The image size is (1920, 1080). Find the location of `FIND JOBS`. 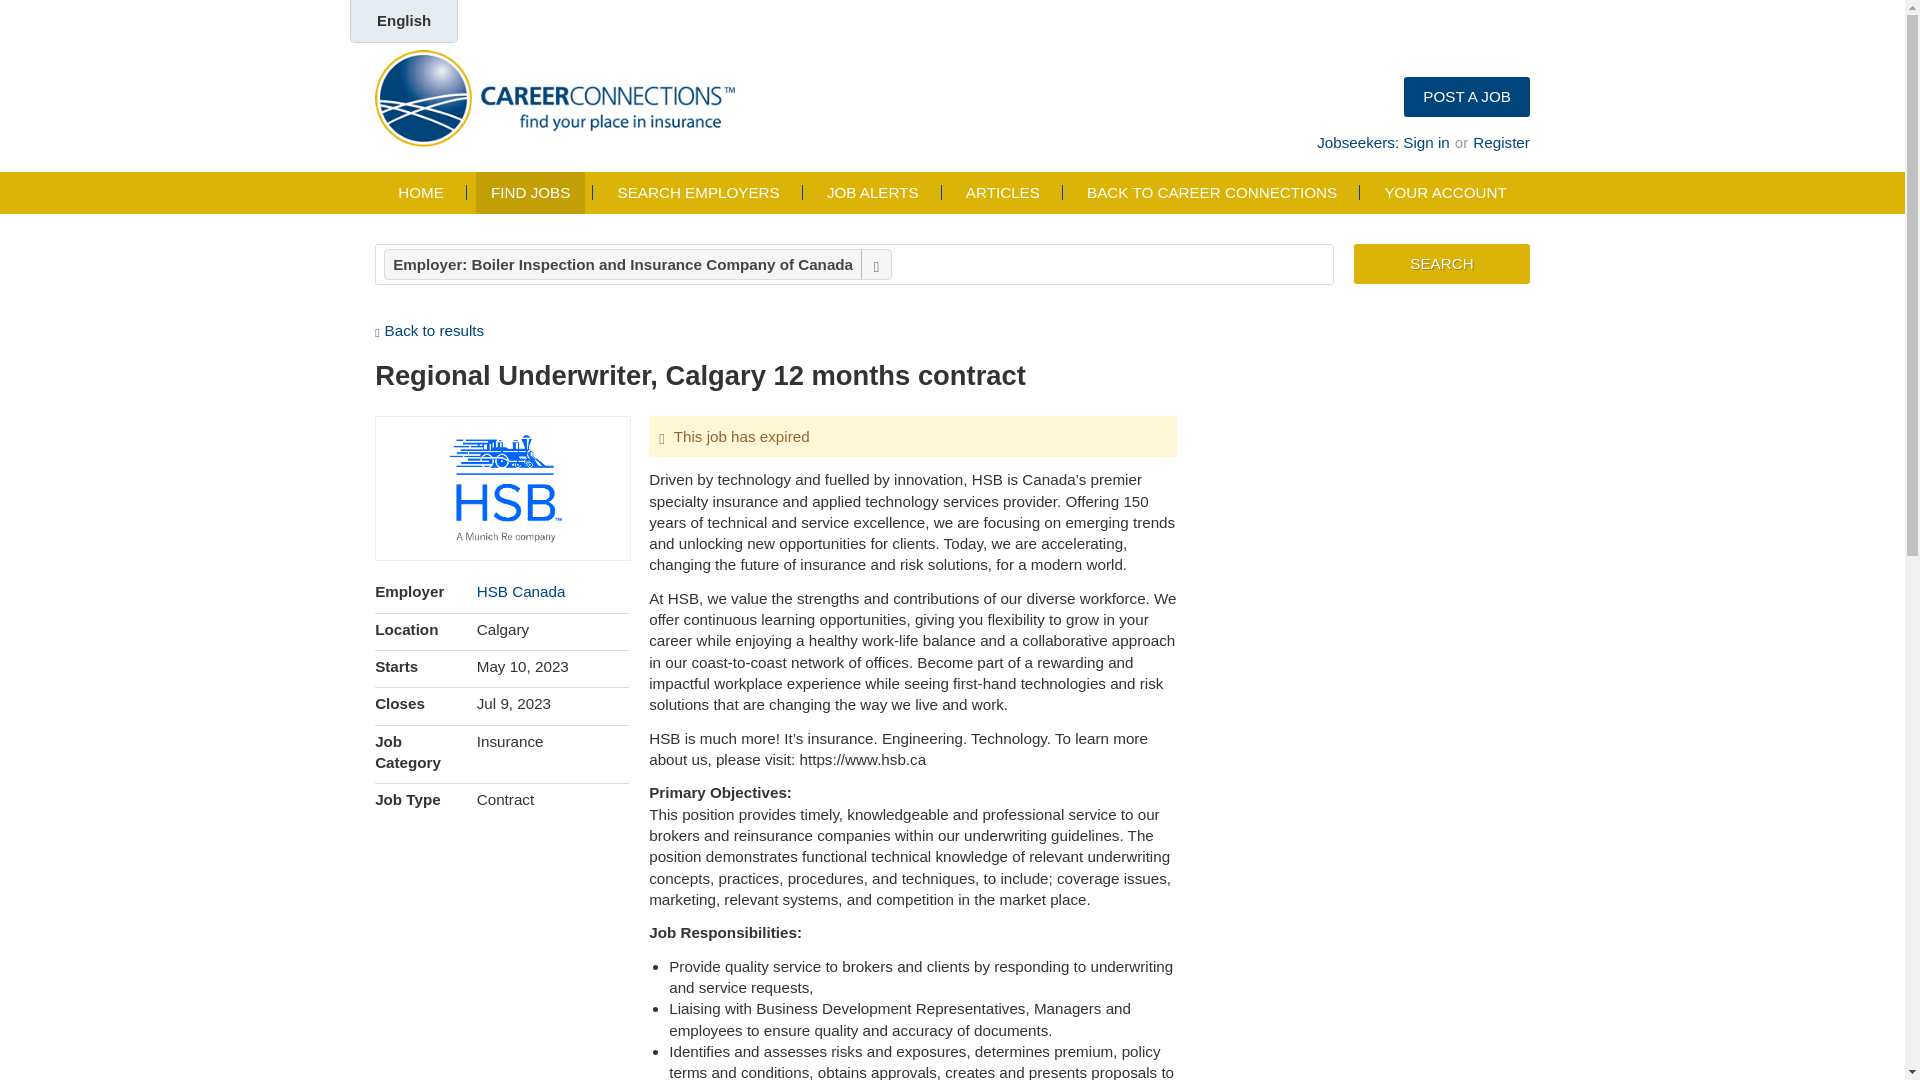

FIND JOBS is located at coordinates (530, 192).